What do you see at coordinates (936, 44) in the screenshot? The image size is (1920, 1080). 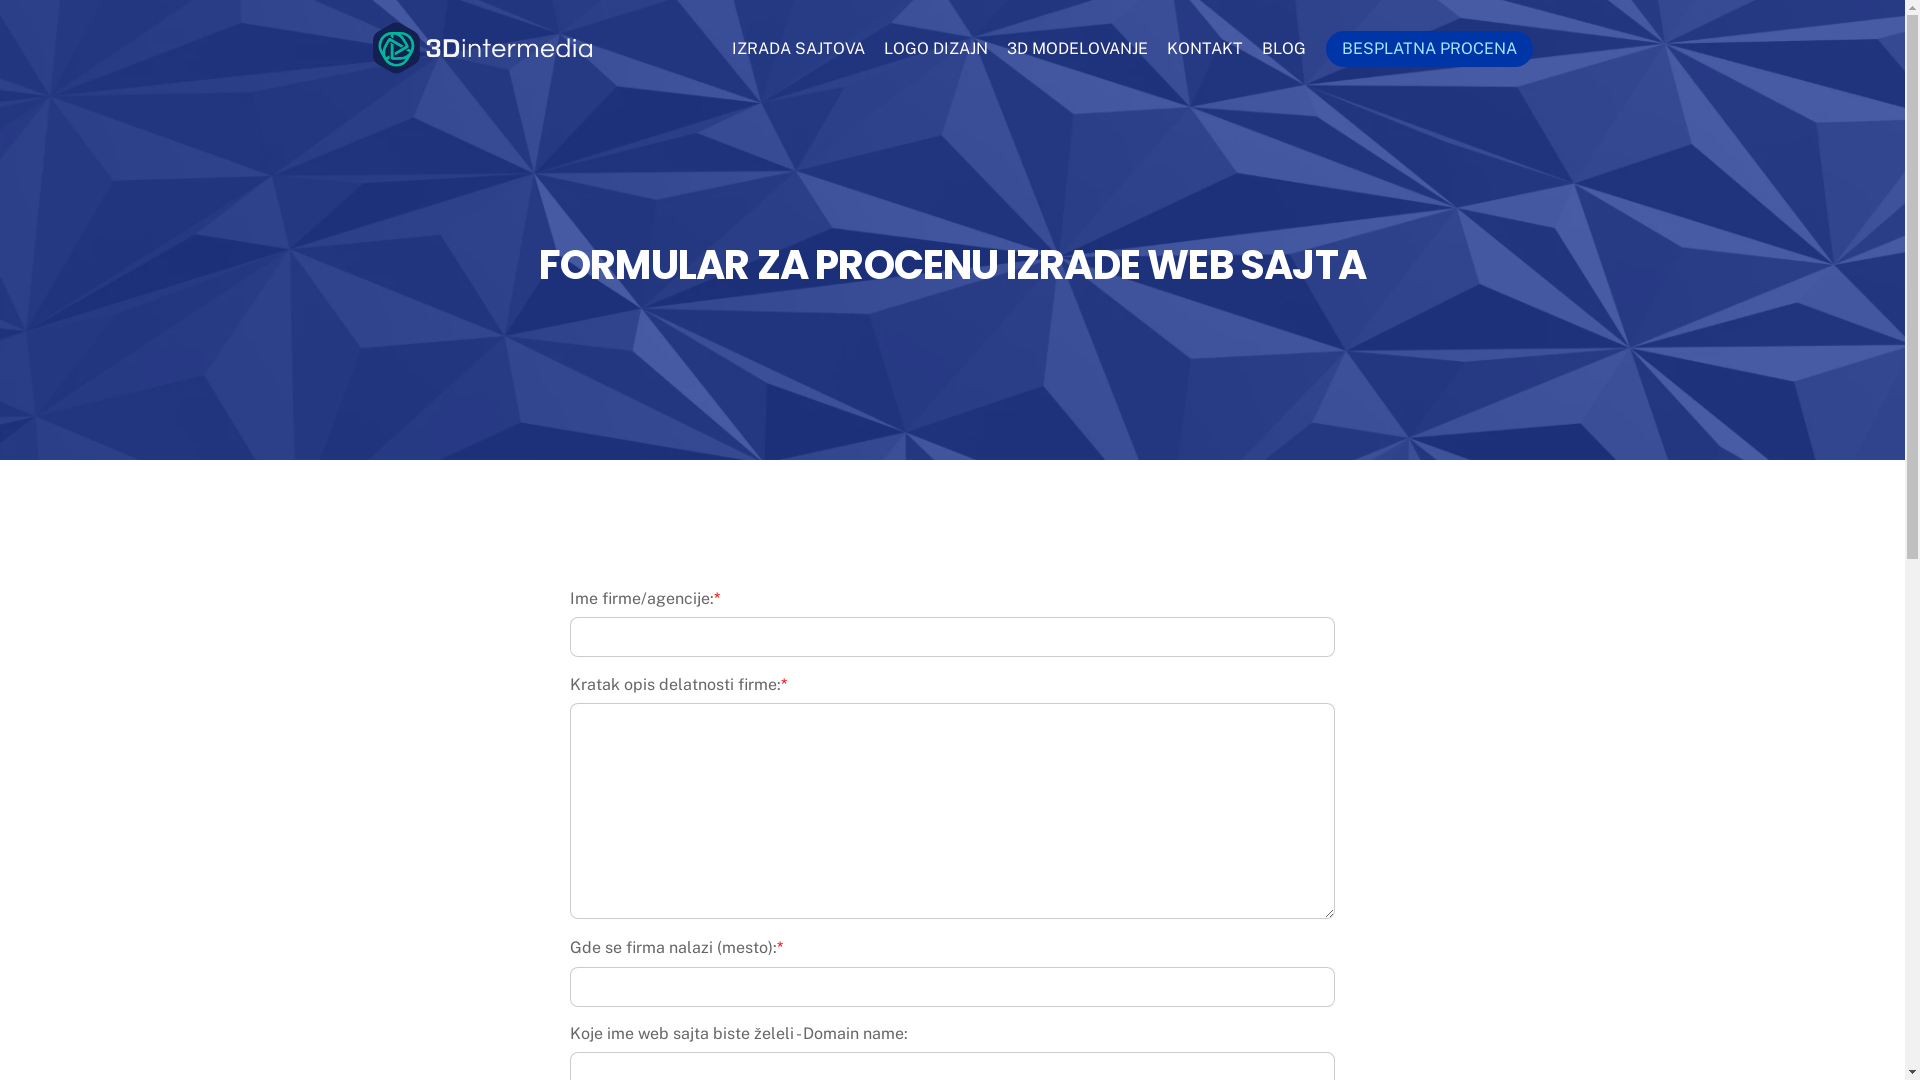 I see `LOGO DIZAJN` at bounding box center [936, 44].